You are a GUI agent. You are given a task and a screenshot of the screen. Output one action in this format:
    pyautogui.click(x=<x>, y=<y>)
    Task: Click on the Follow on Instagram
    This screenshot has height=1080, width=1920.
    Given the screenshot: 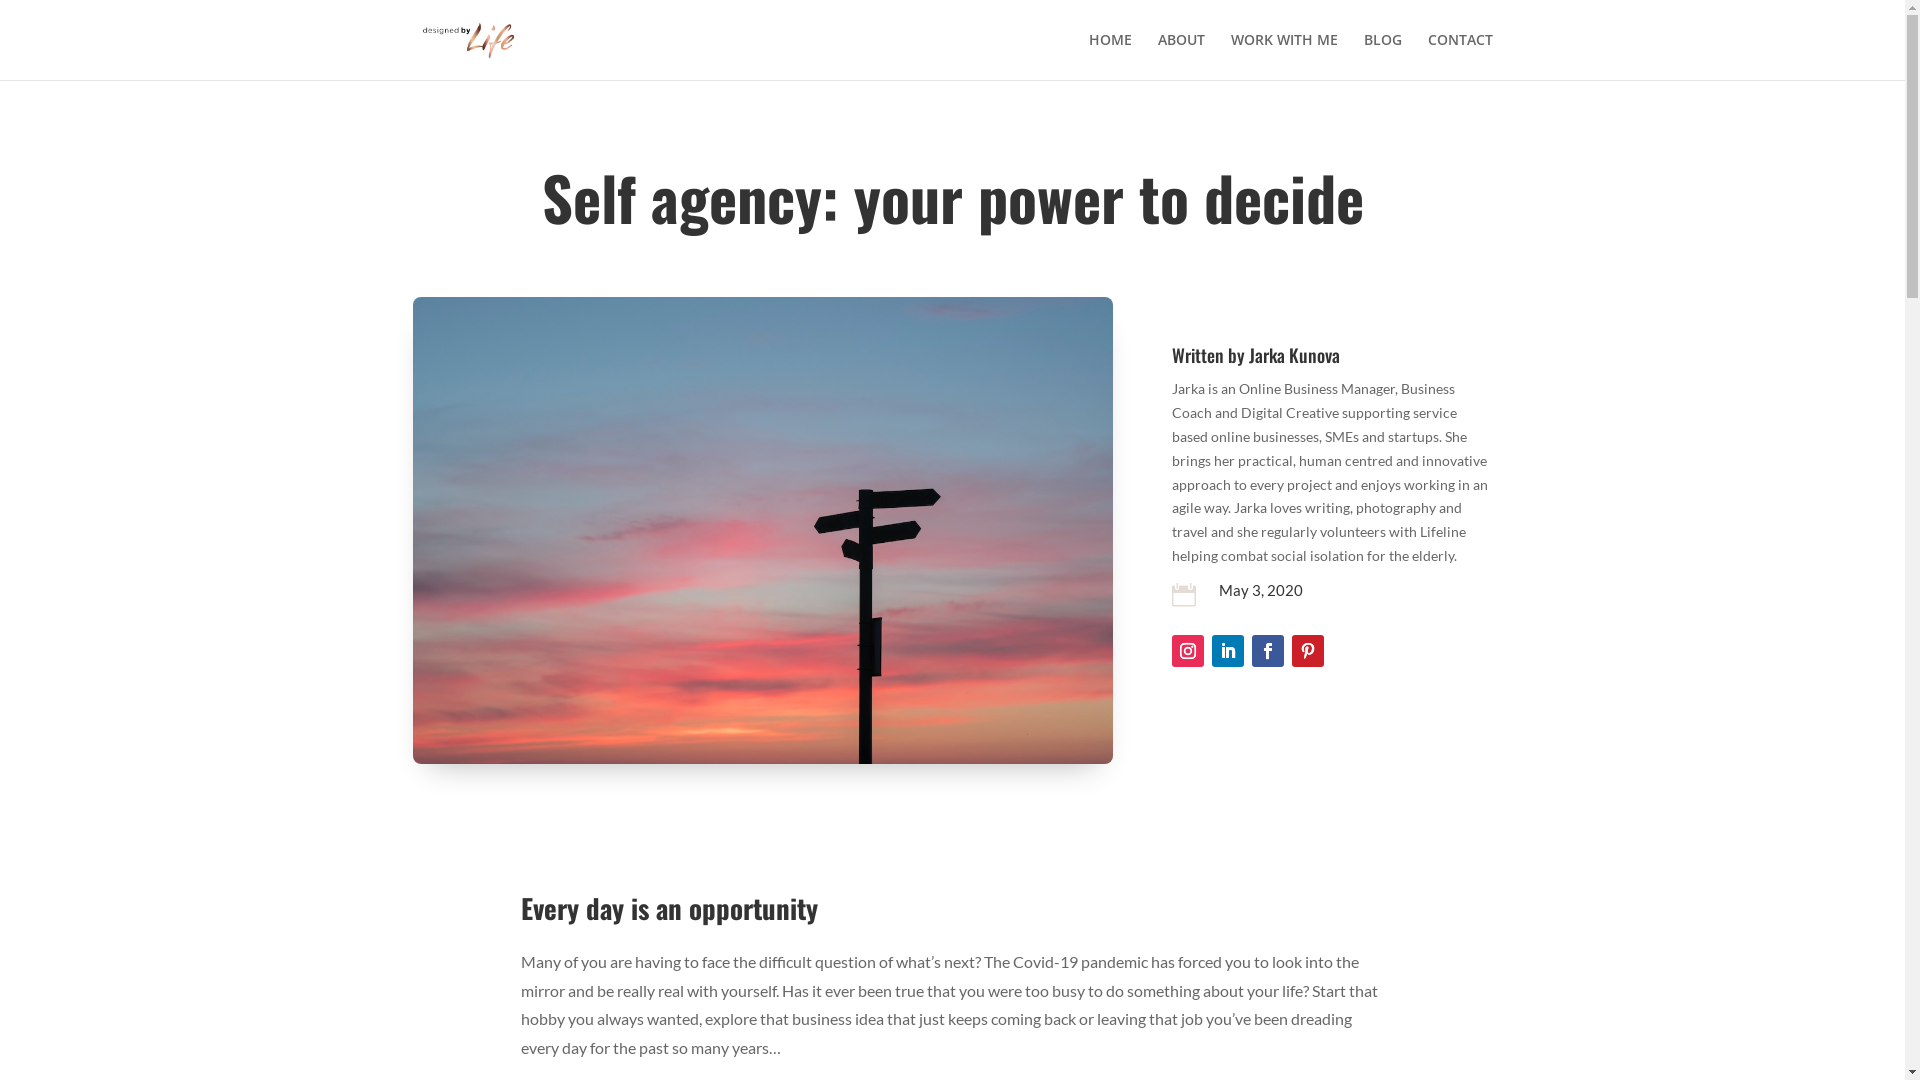 What is the action you would take?
    pyautogui.click(x=1188, y=650)
    